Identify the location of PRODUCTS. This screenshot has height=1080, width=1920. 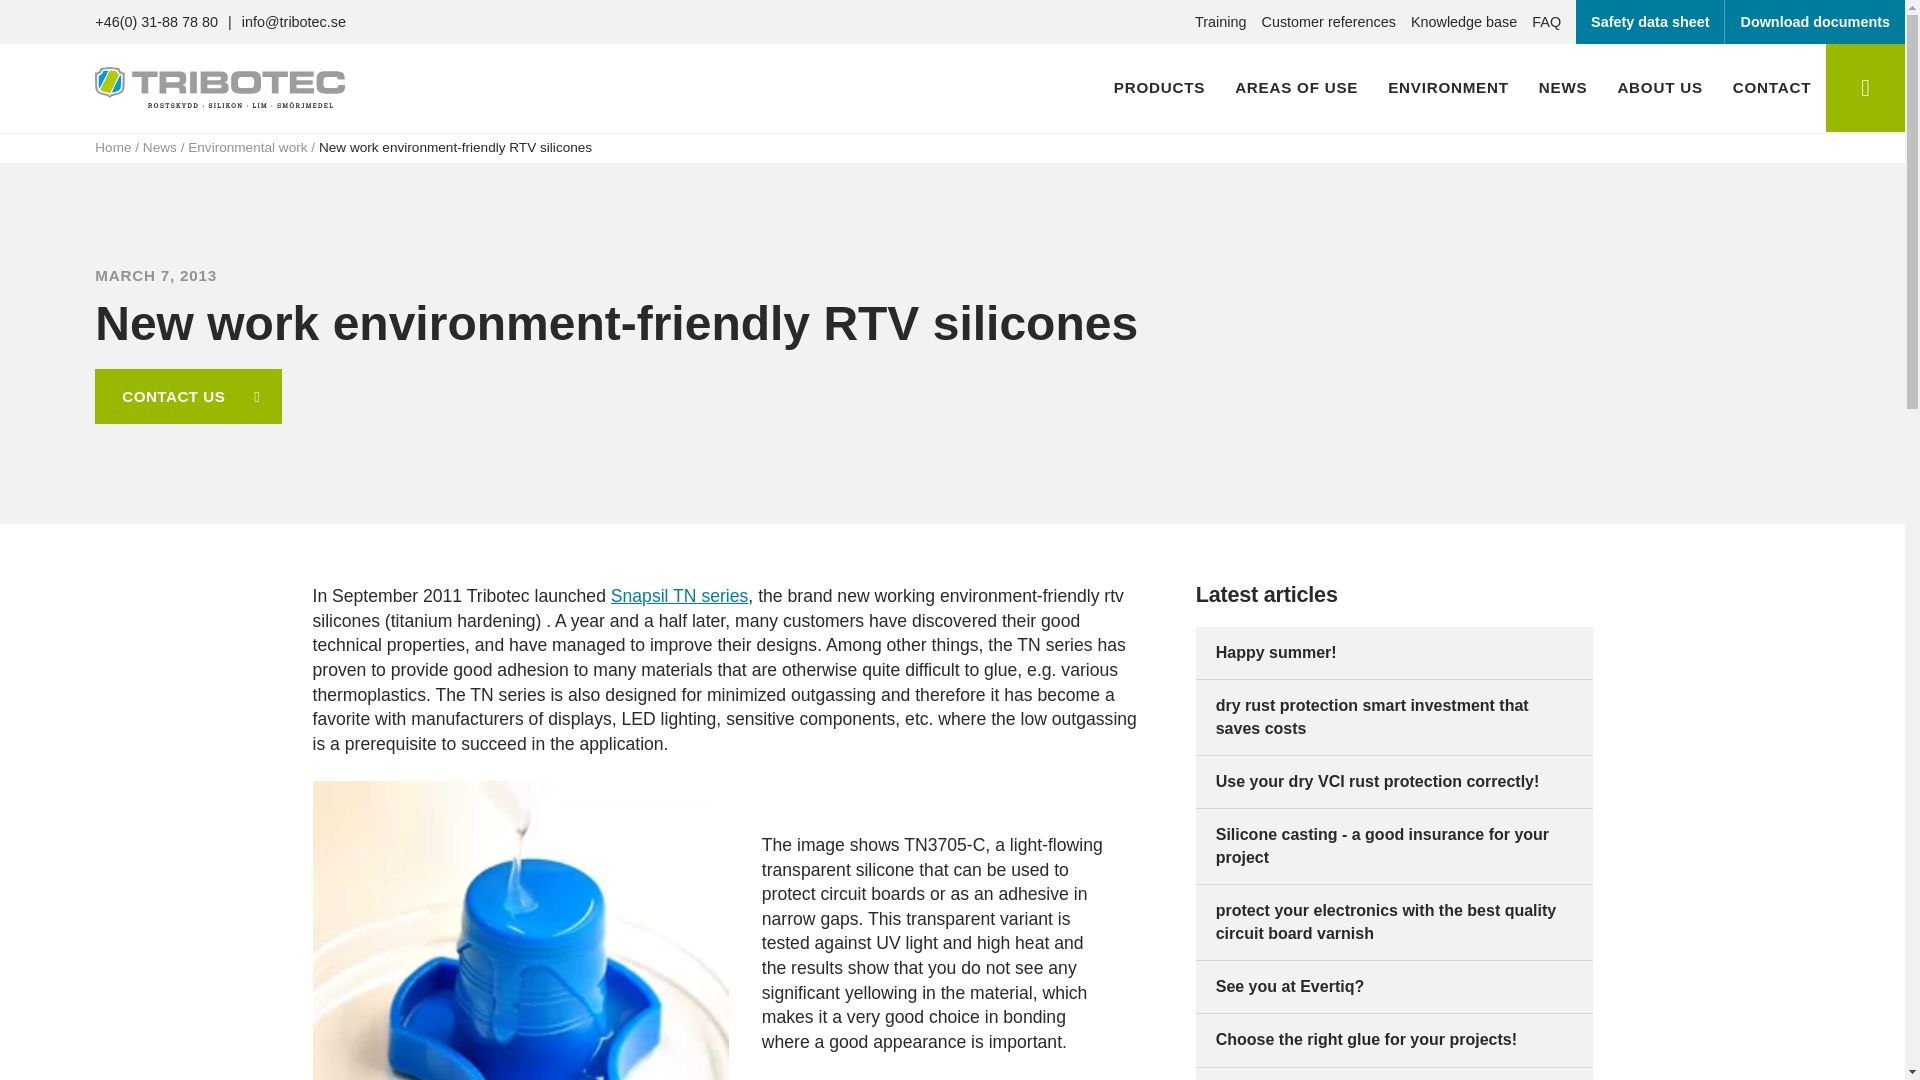
(1158, 88).